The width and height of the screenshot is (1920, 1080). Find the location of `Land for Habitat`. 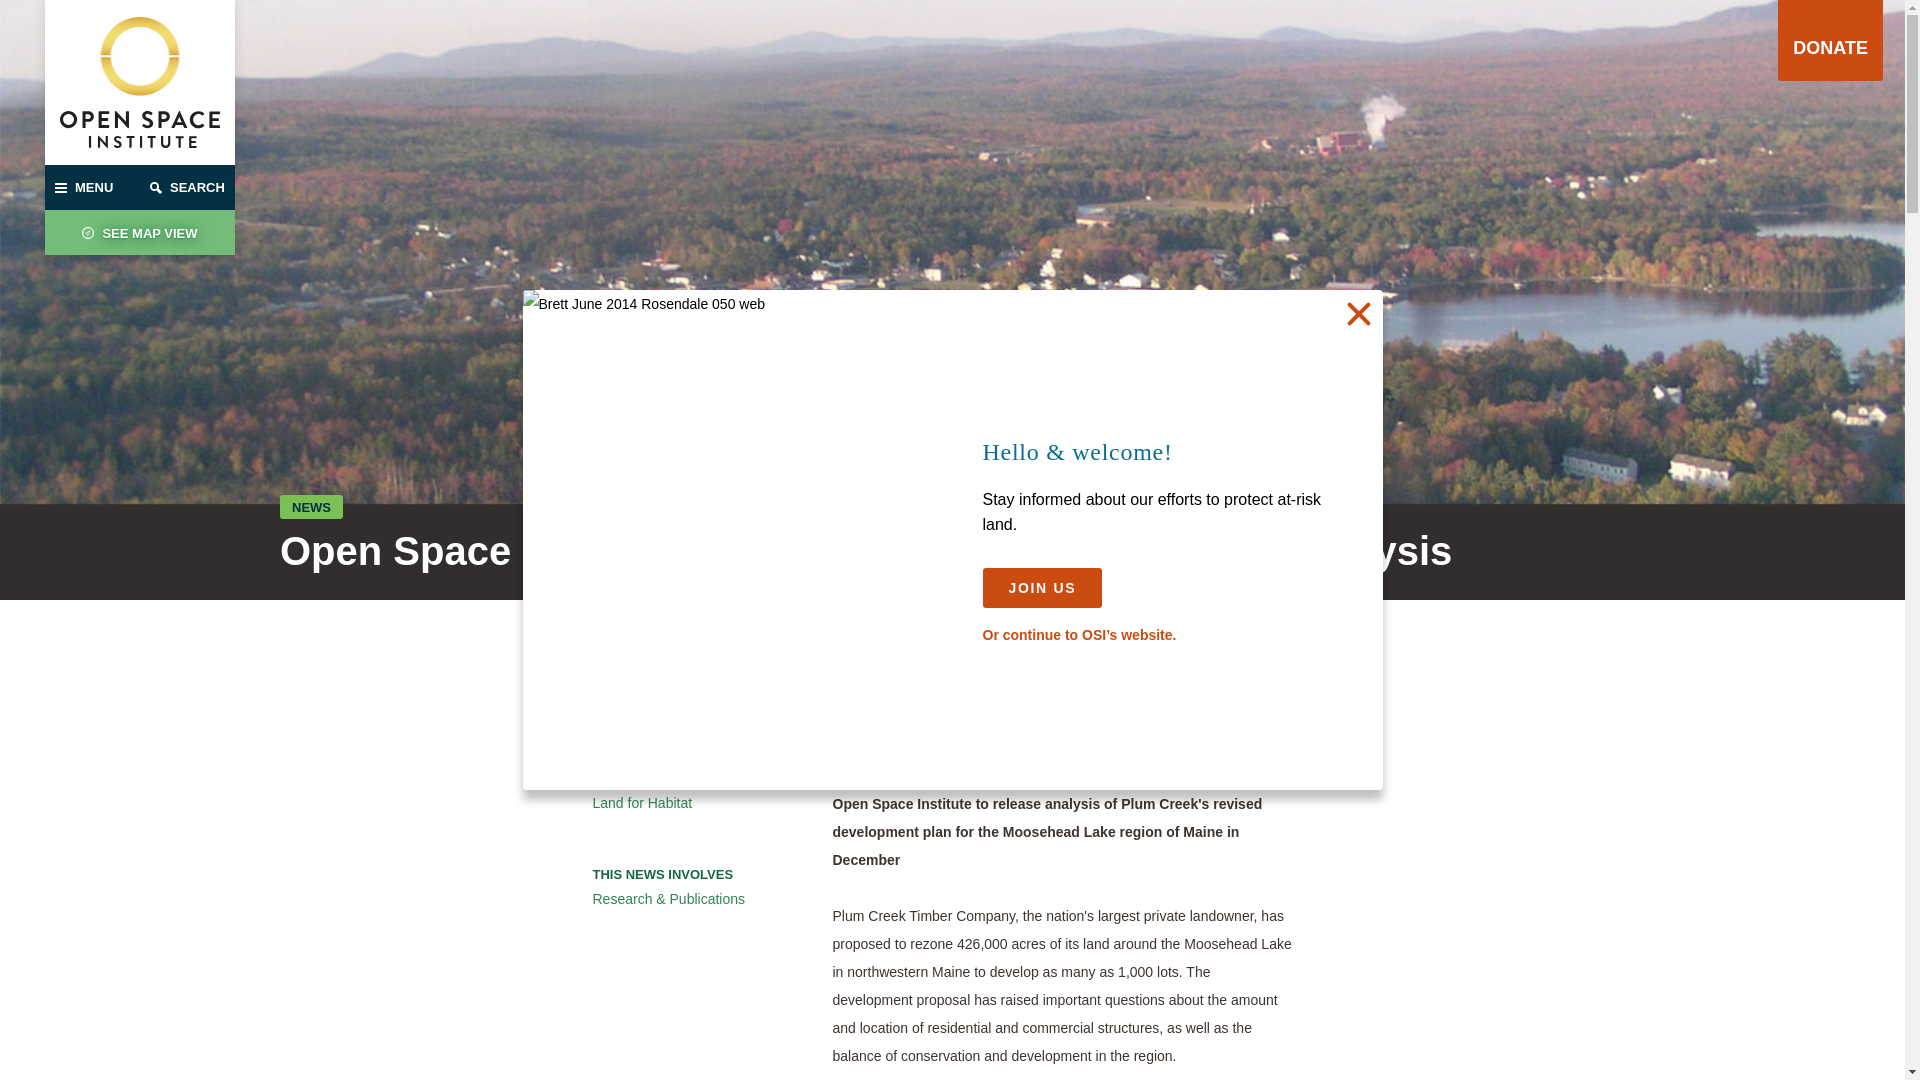

Land for Habitat is located at coordinates (691, 802).